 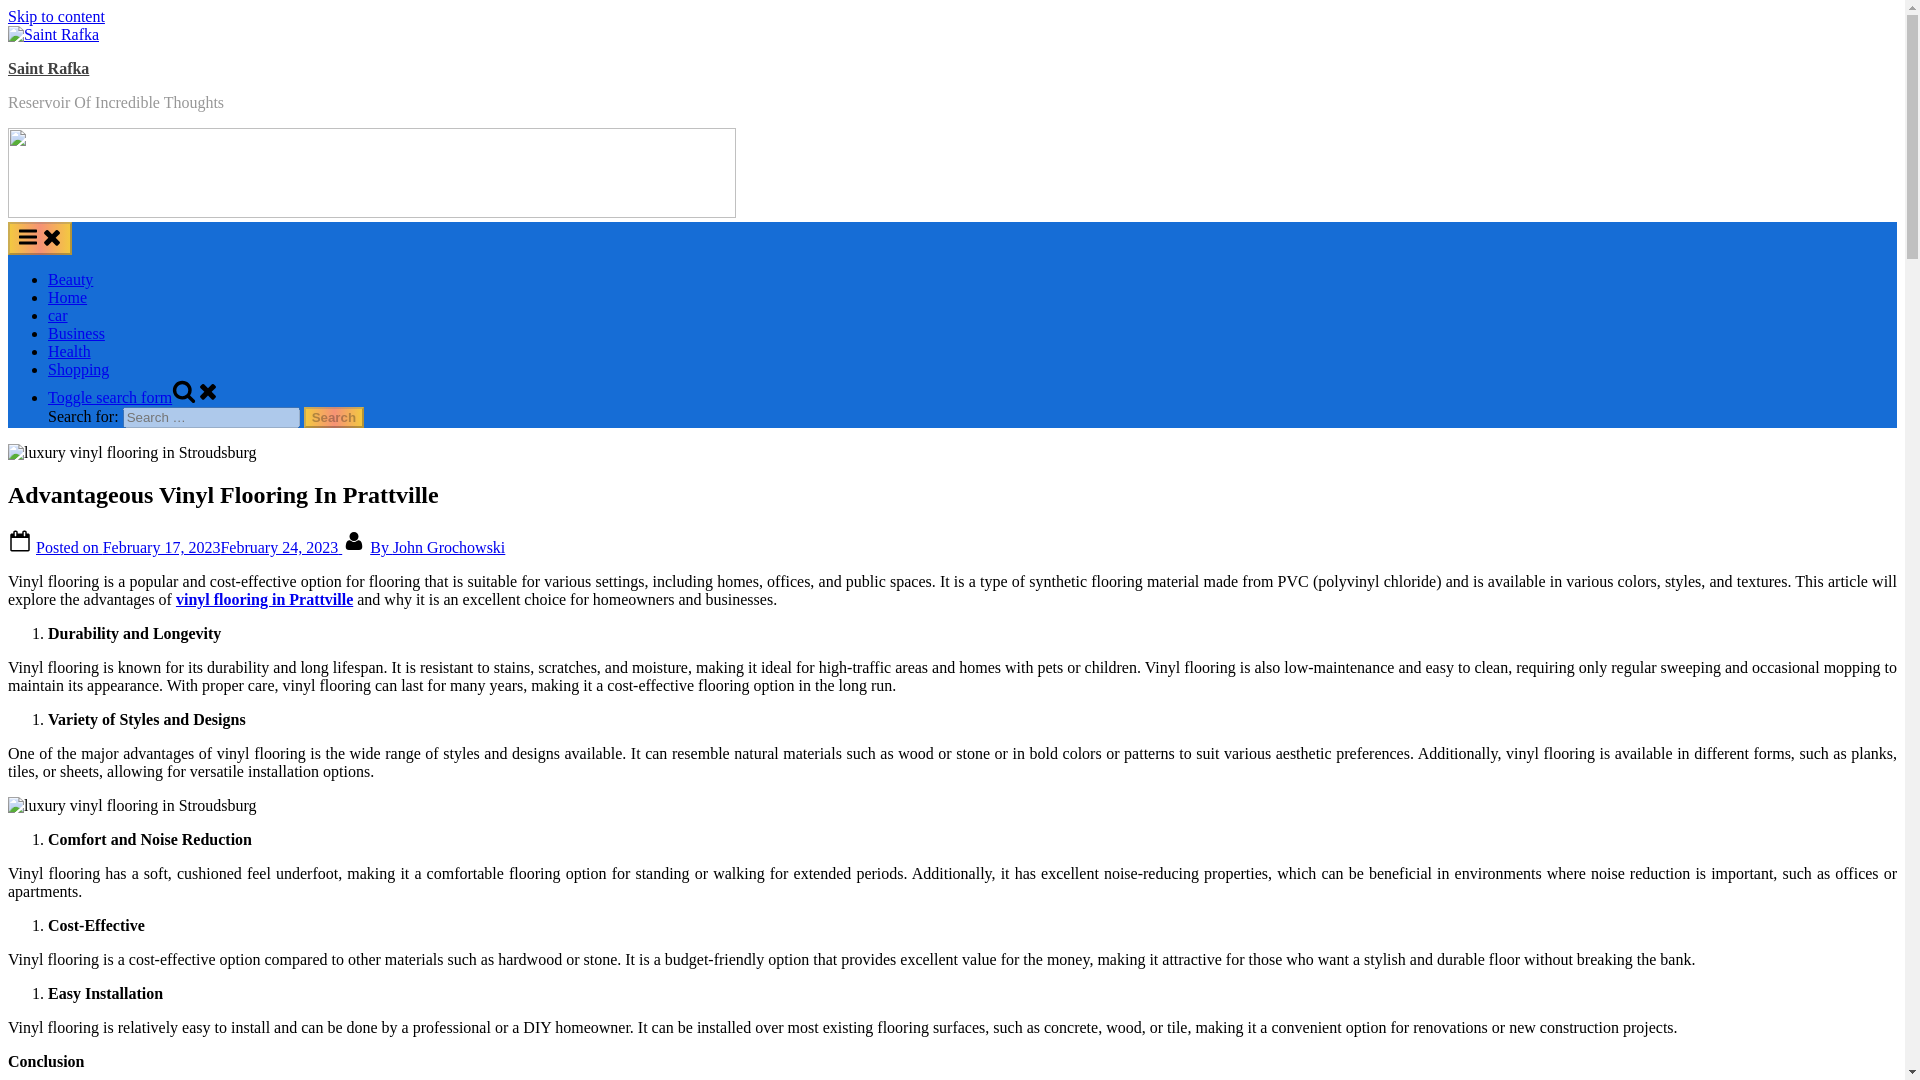 I want to click on Skip to content, so click(x=56, y=16).